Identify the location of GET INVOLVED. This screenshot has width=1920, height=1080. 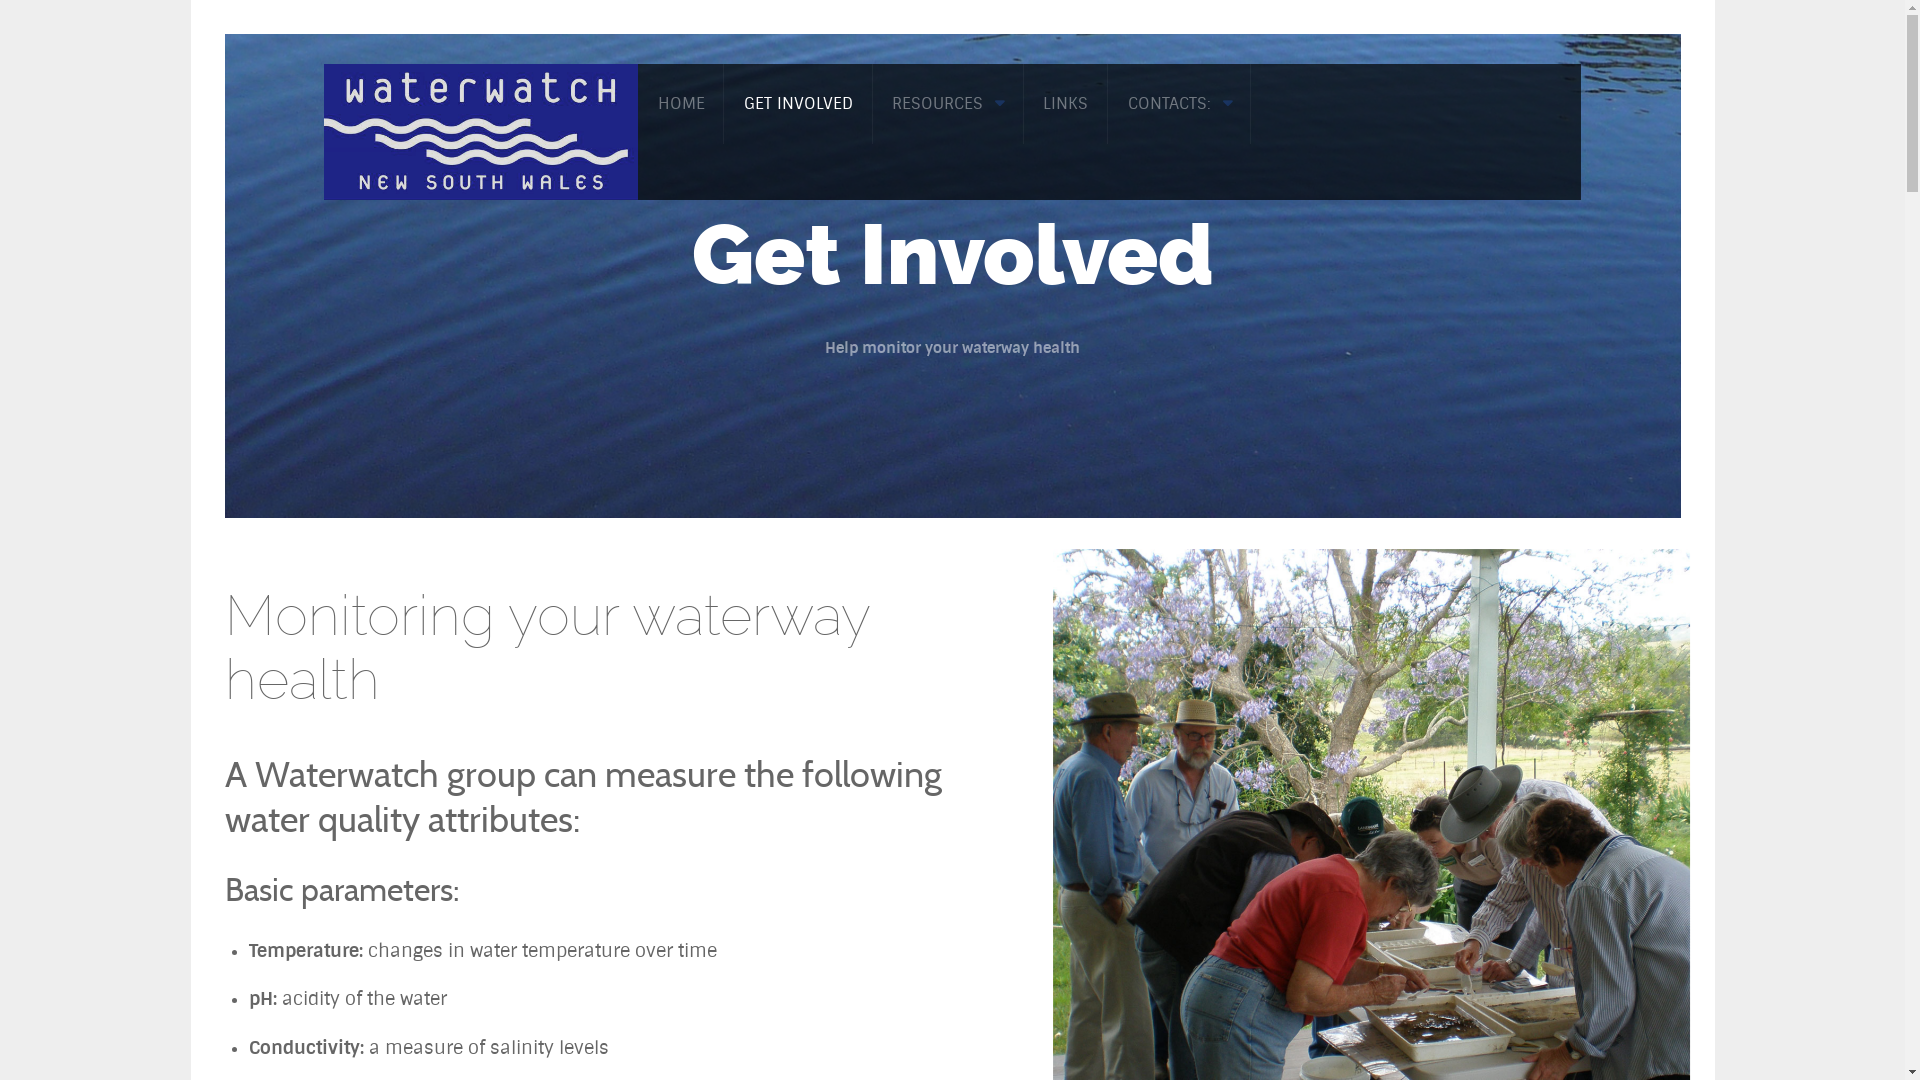
(798, 104).